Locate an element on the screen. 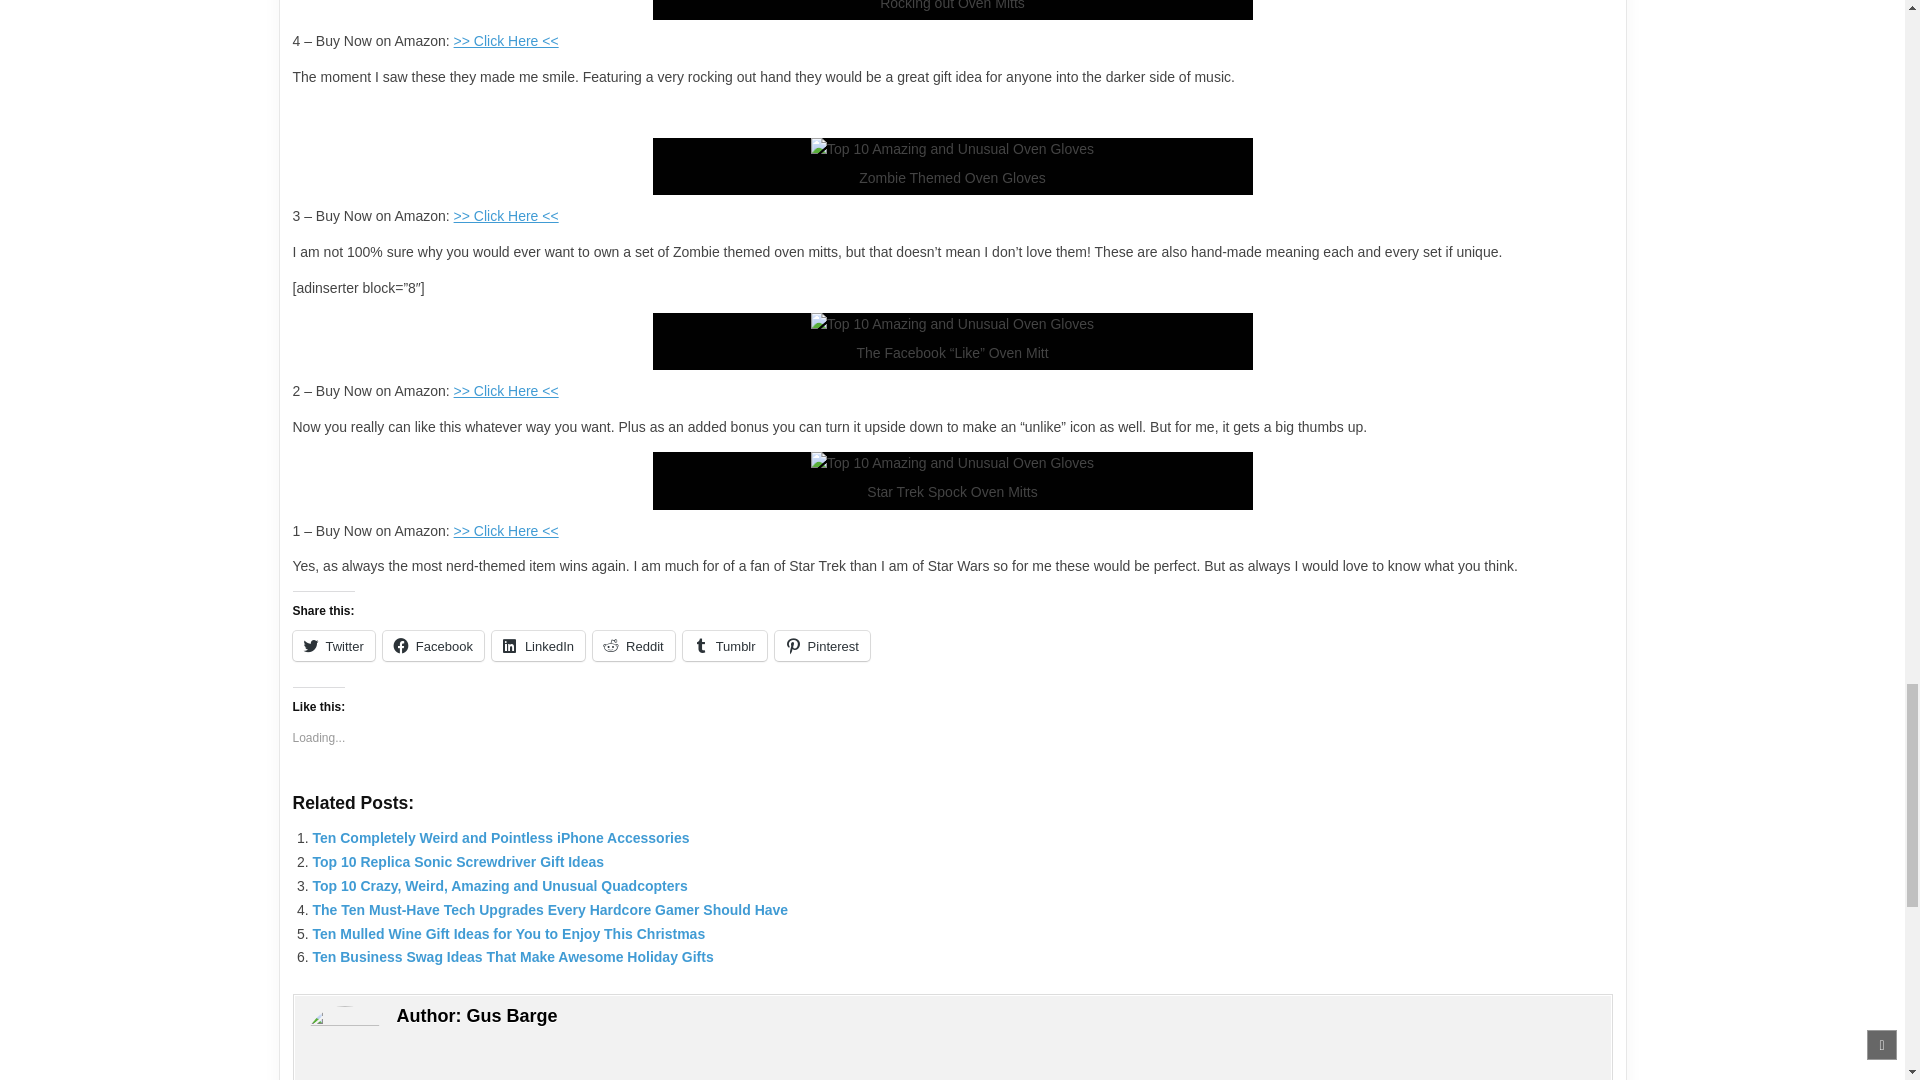 The width and height of the screenshot is (1920, 1080). Click to share on Twitter is located at coordinates (332, 645).